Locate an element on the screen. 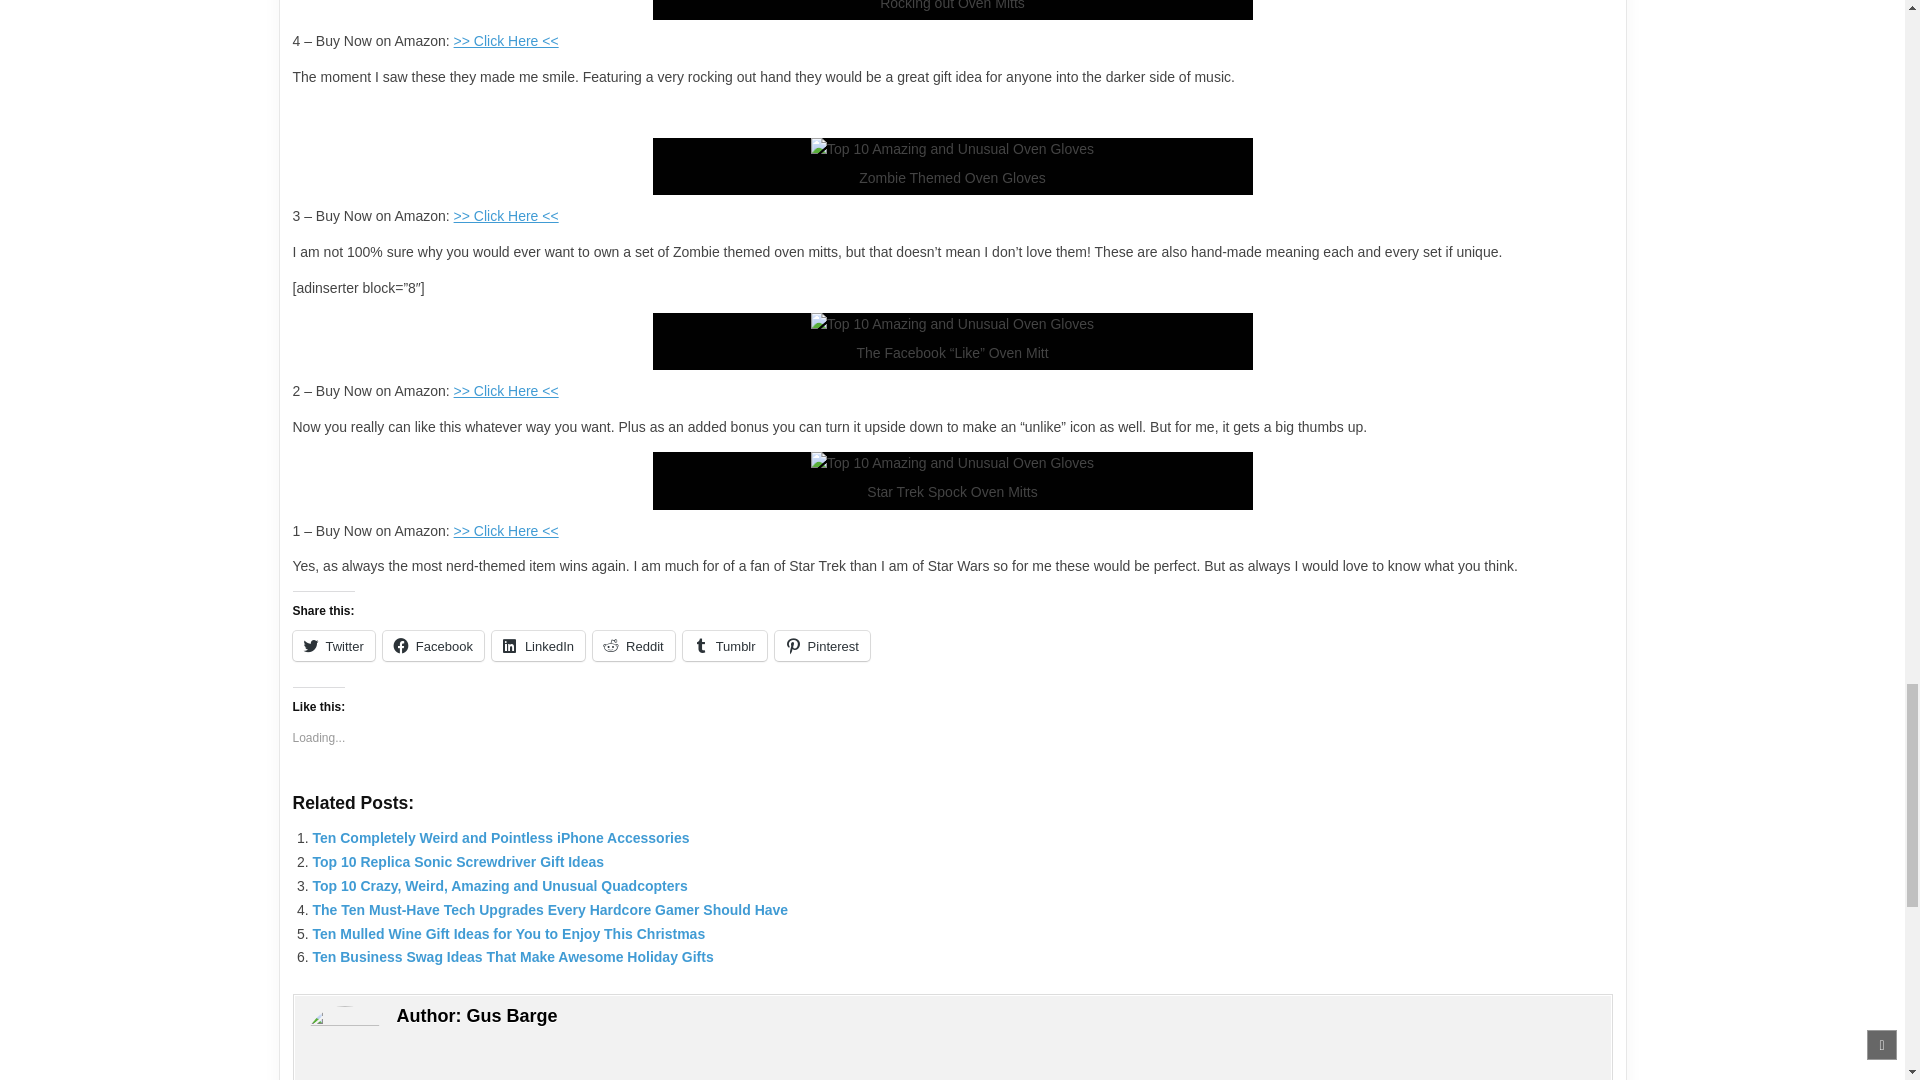 The width and height of the screenshot is (1920, 1080). Click to share on Twitter is located at coordinates (332, 645).